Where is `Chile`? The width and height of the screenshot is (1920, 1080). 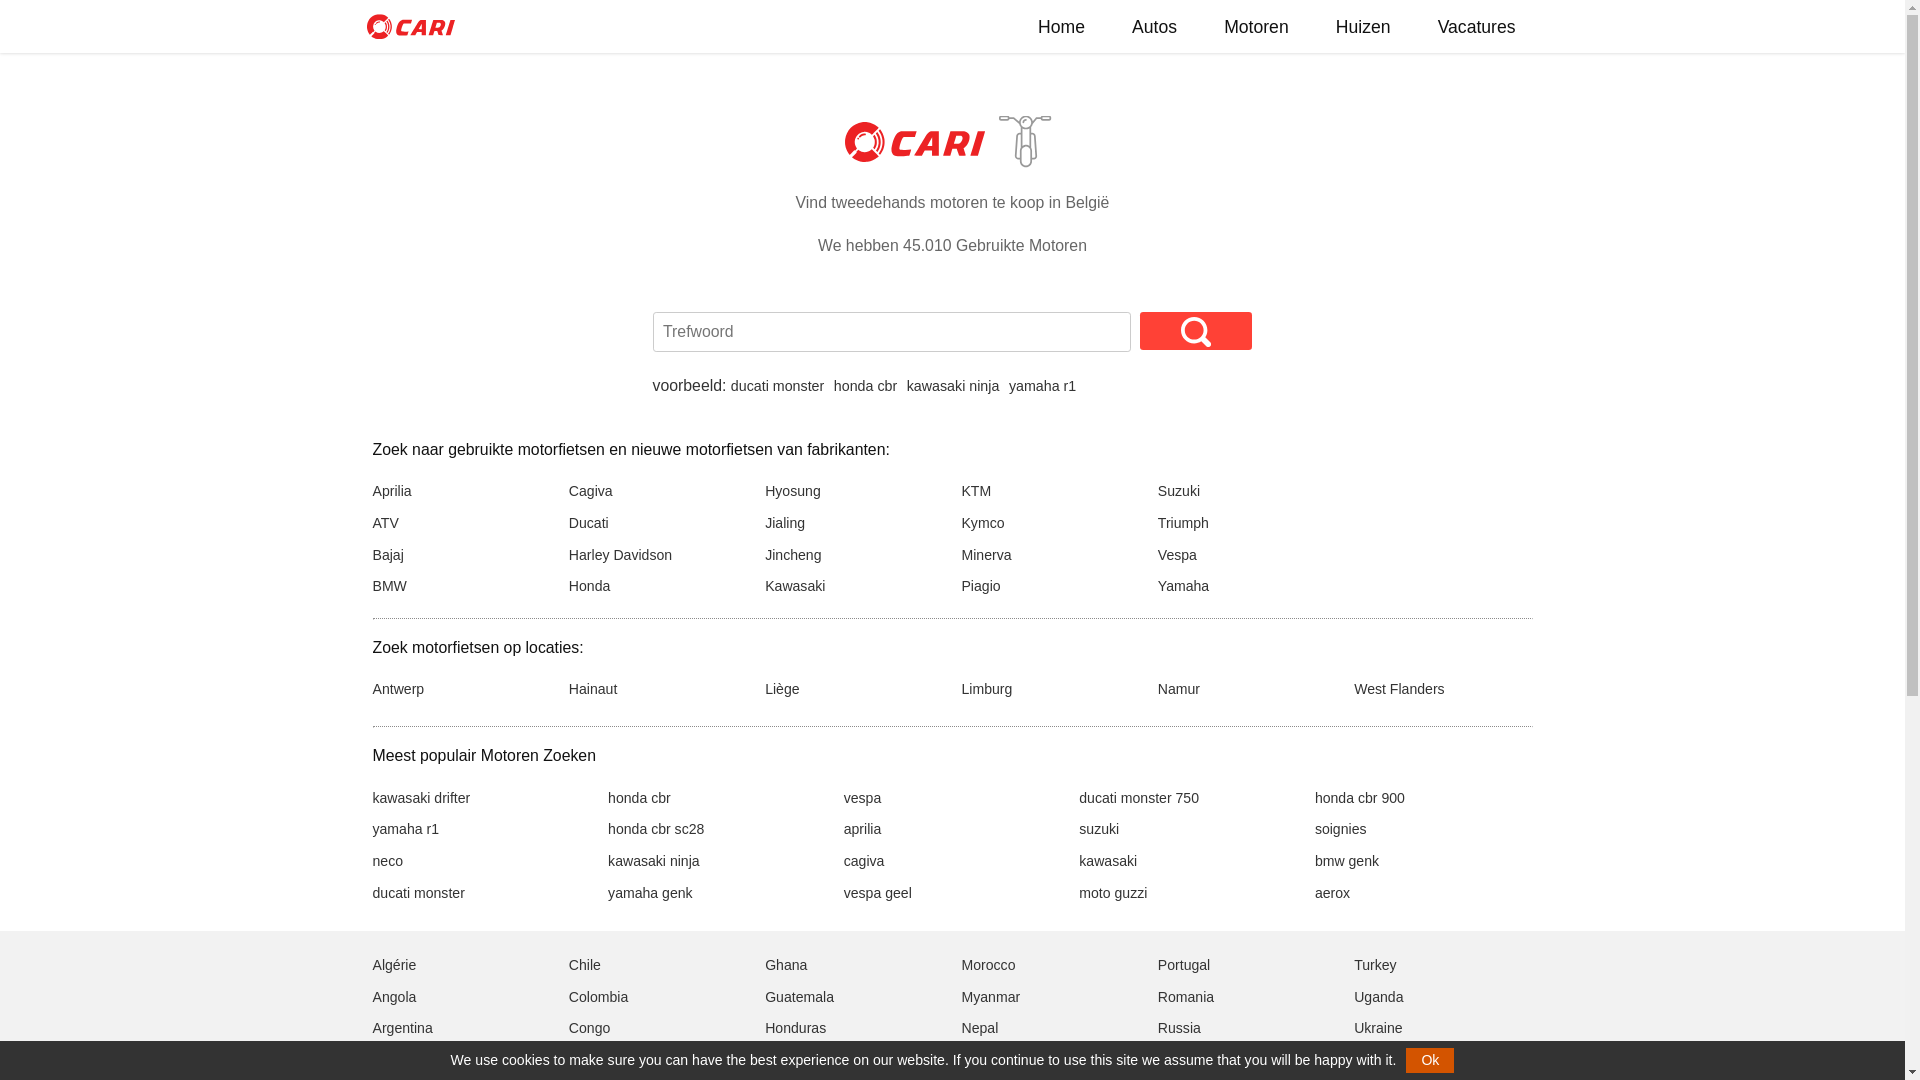 Chile is located at coordinates (585, 965).